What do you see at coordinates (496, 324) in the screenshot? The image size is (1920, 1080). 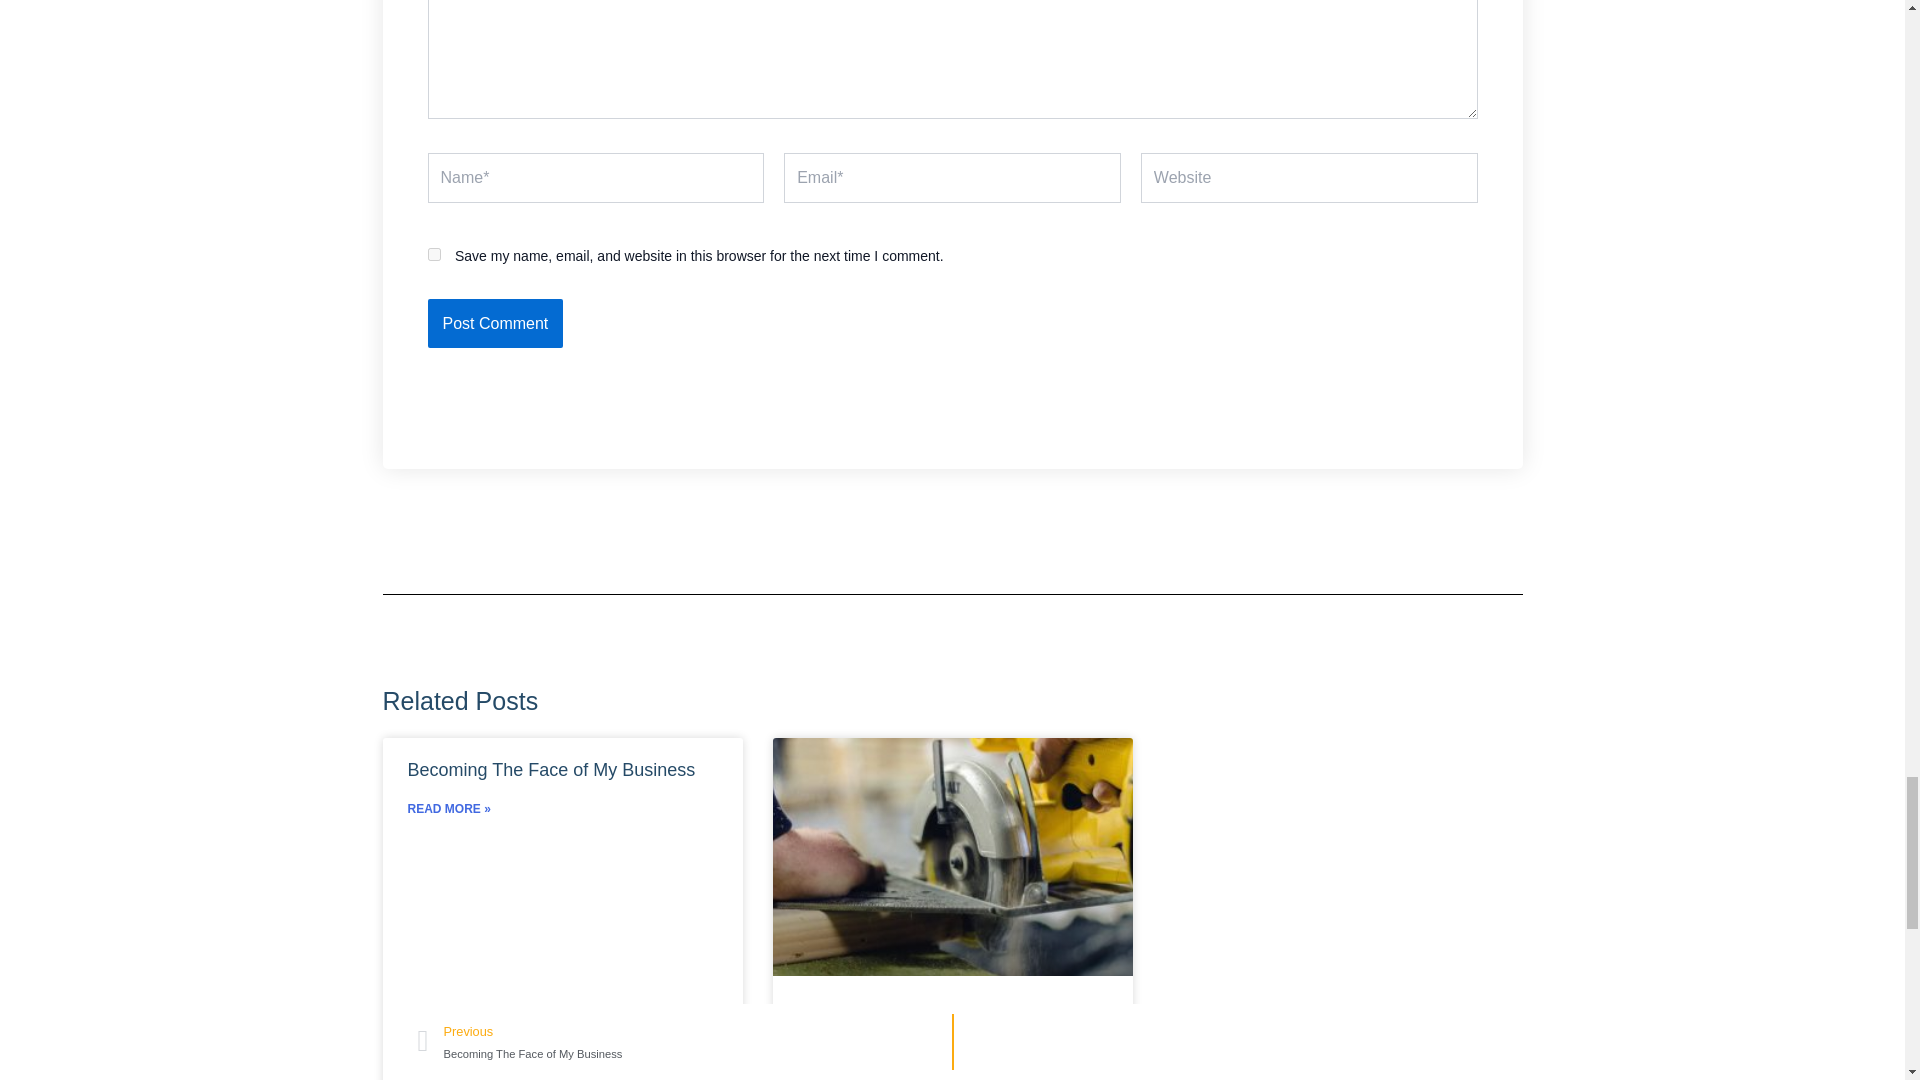 I see `Post Comment` at bounding box center [496, 324].